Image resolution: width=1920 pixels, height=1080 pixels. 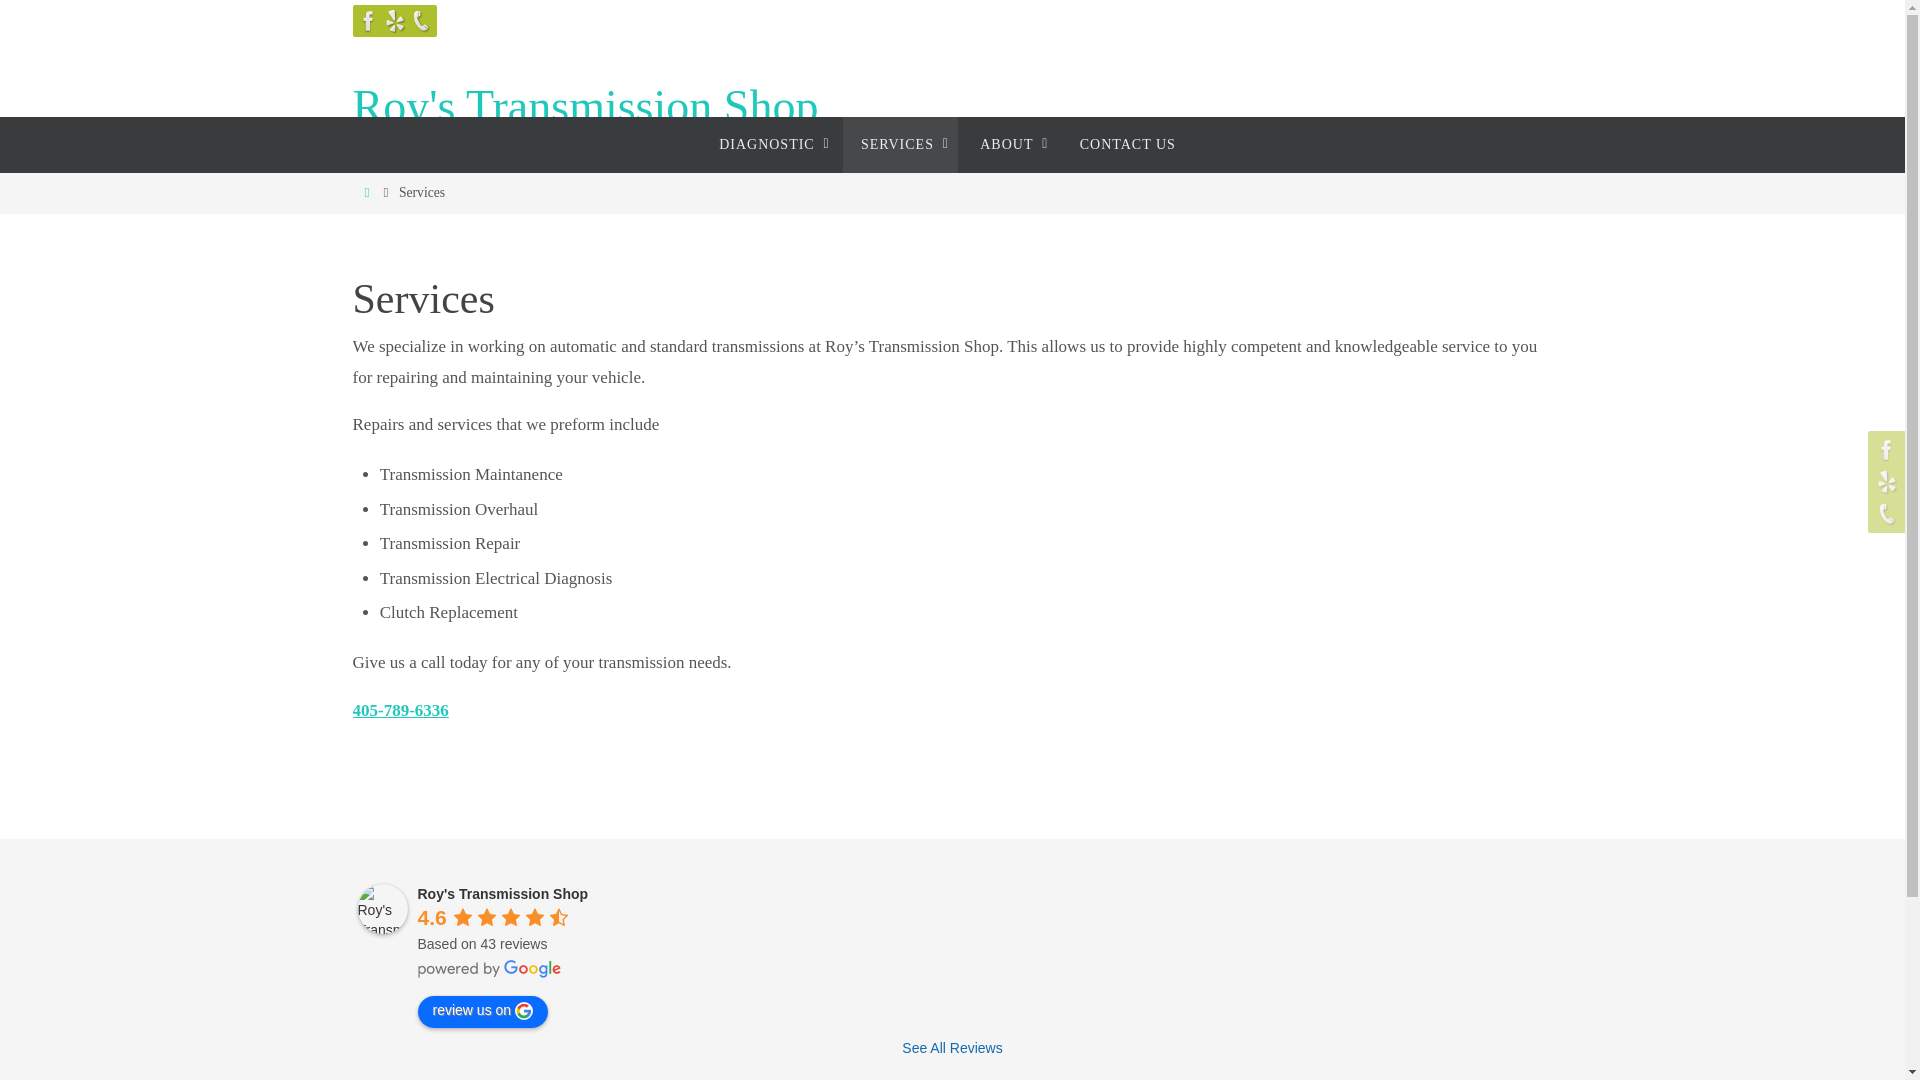 I want to click on review us on, so click(x=484, y=1012).